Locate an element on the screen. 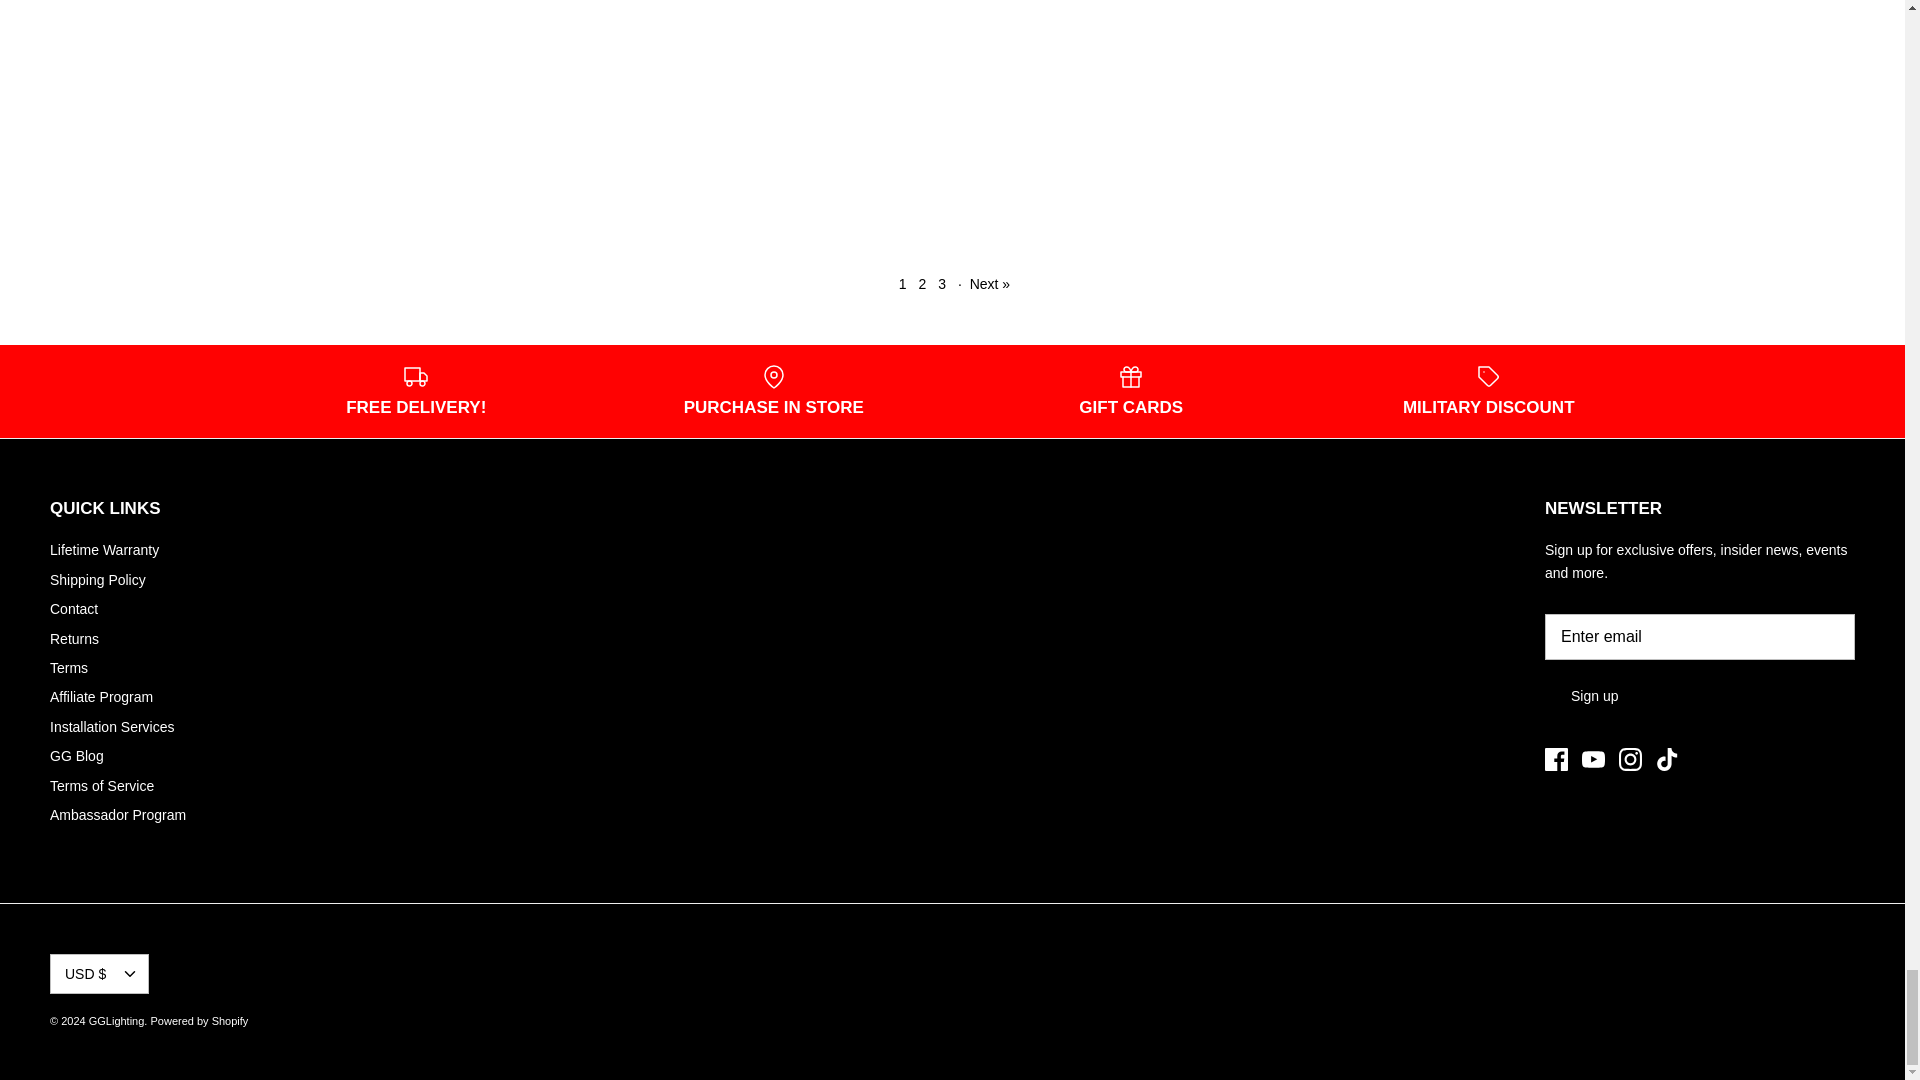 The height and width of the screenshot is (1080, 1920). Youtube is located at coordinates (1594, 760).